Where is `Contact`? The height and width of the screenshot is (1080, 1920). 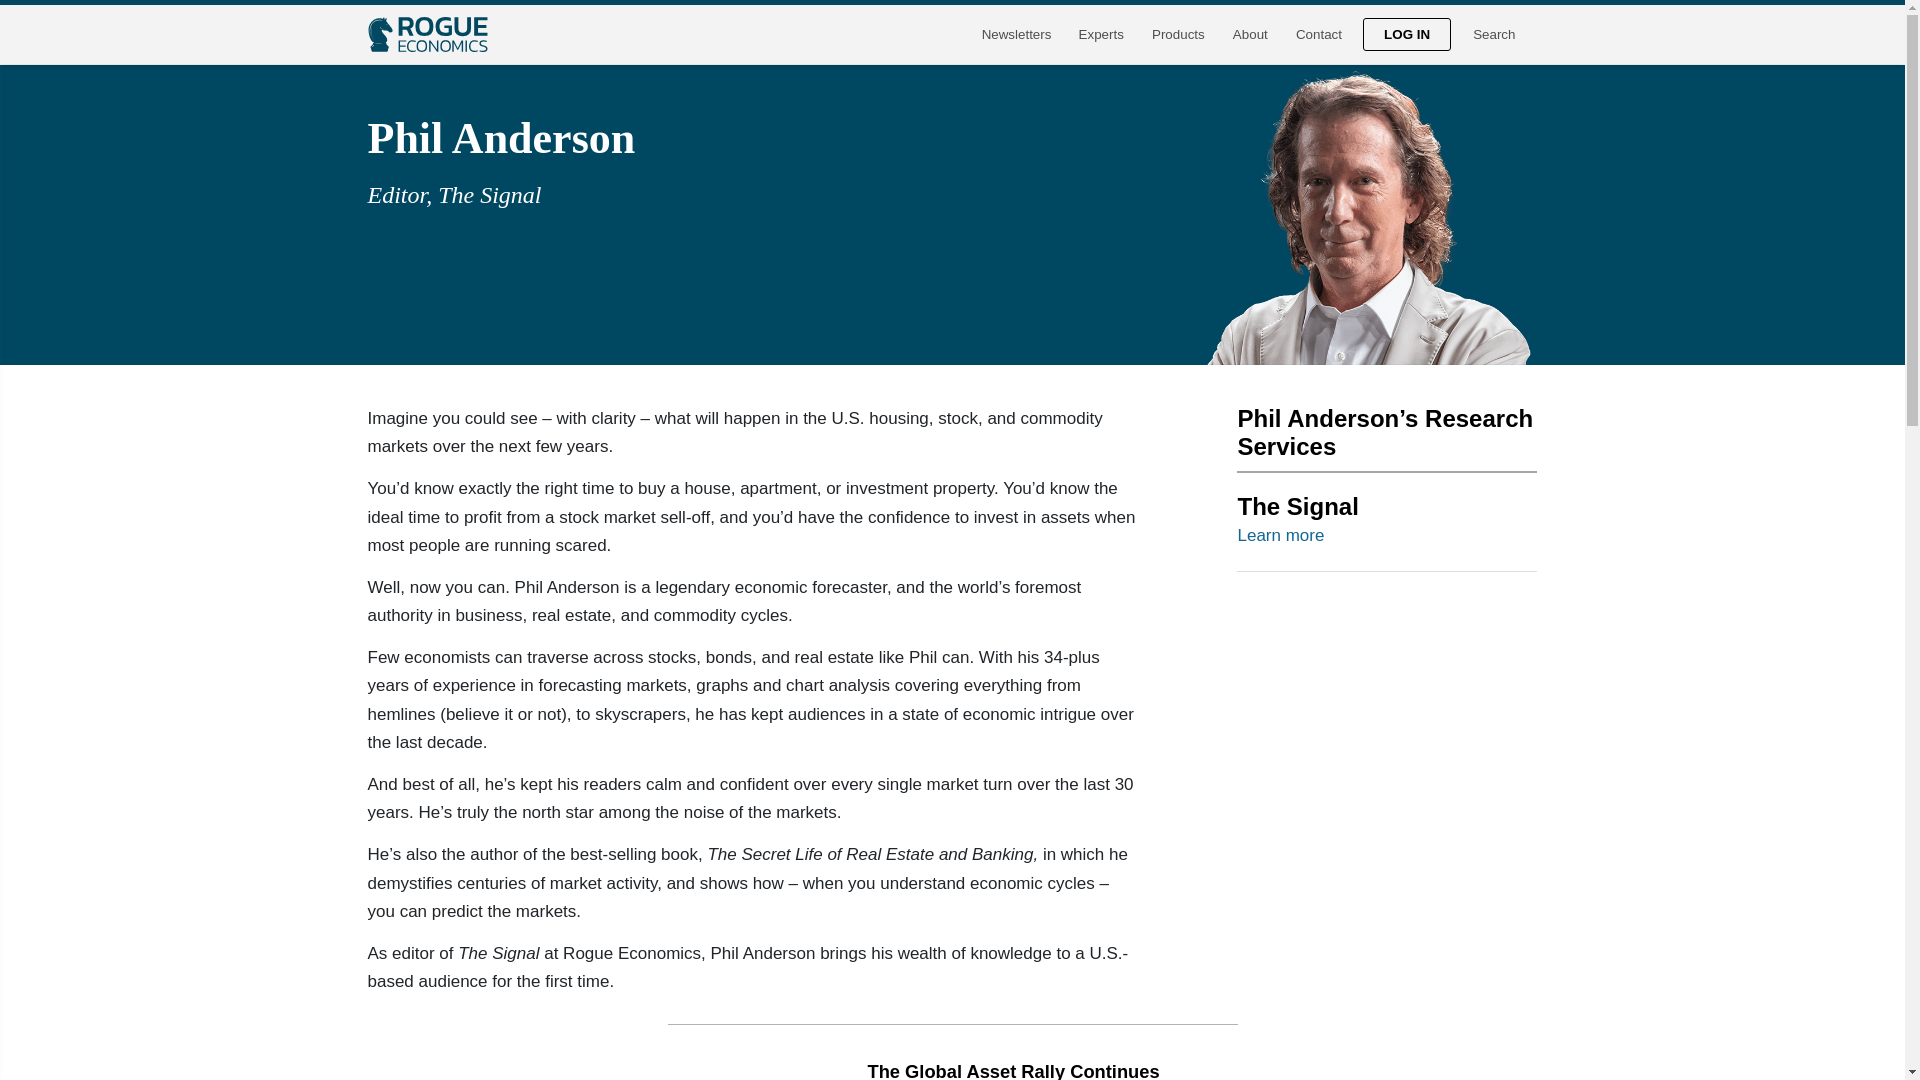 Contact is located at coordinates (1318, 34).